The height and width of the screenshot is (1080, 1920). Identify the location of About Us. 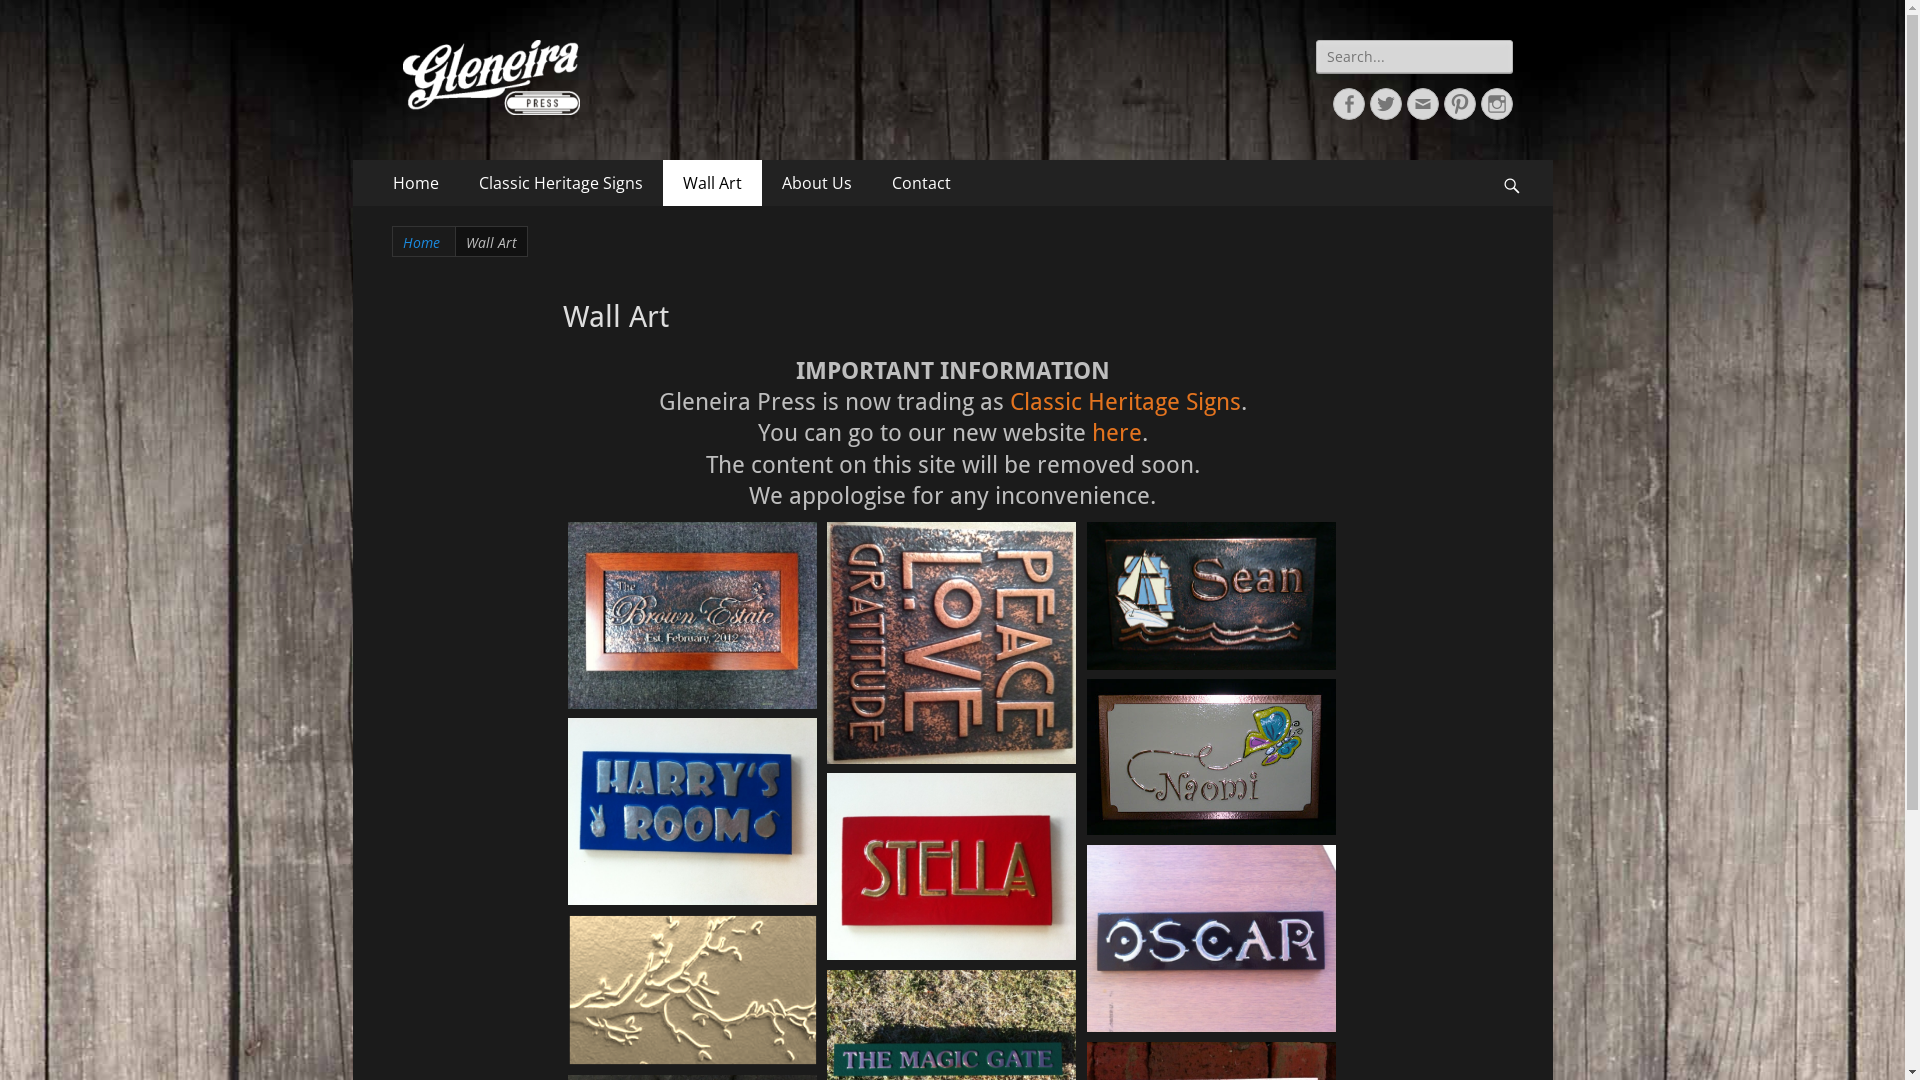
(817, 183).